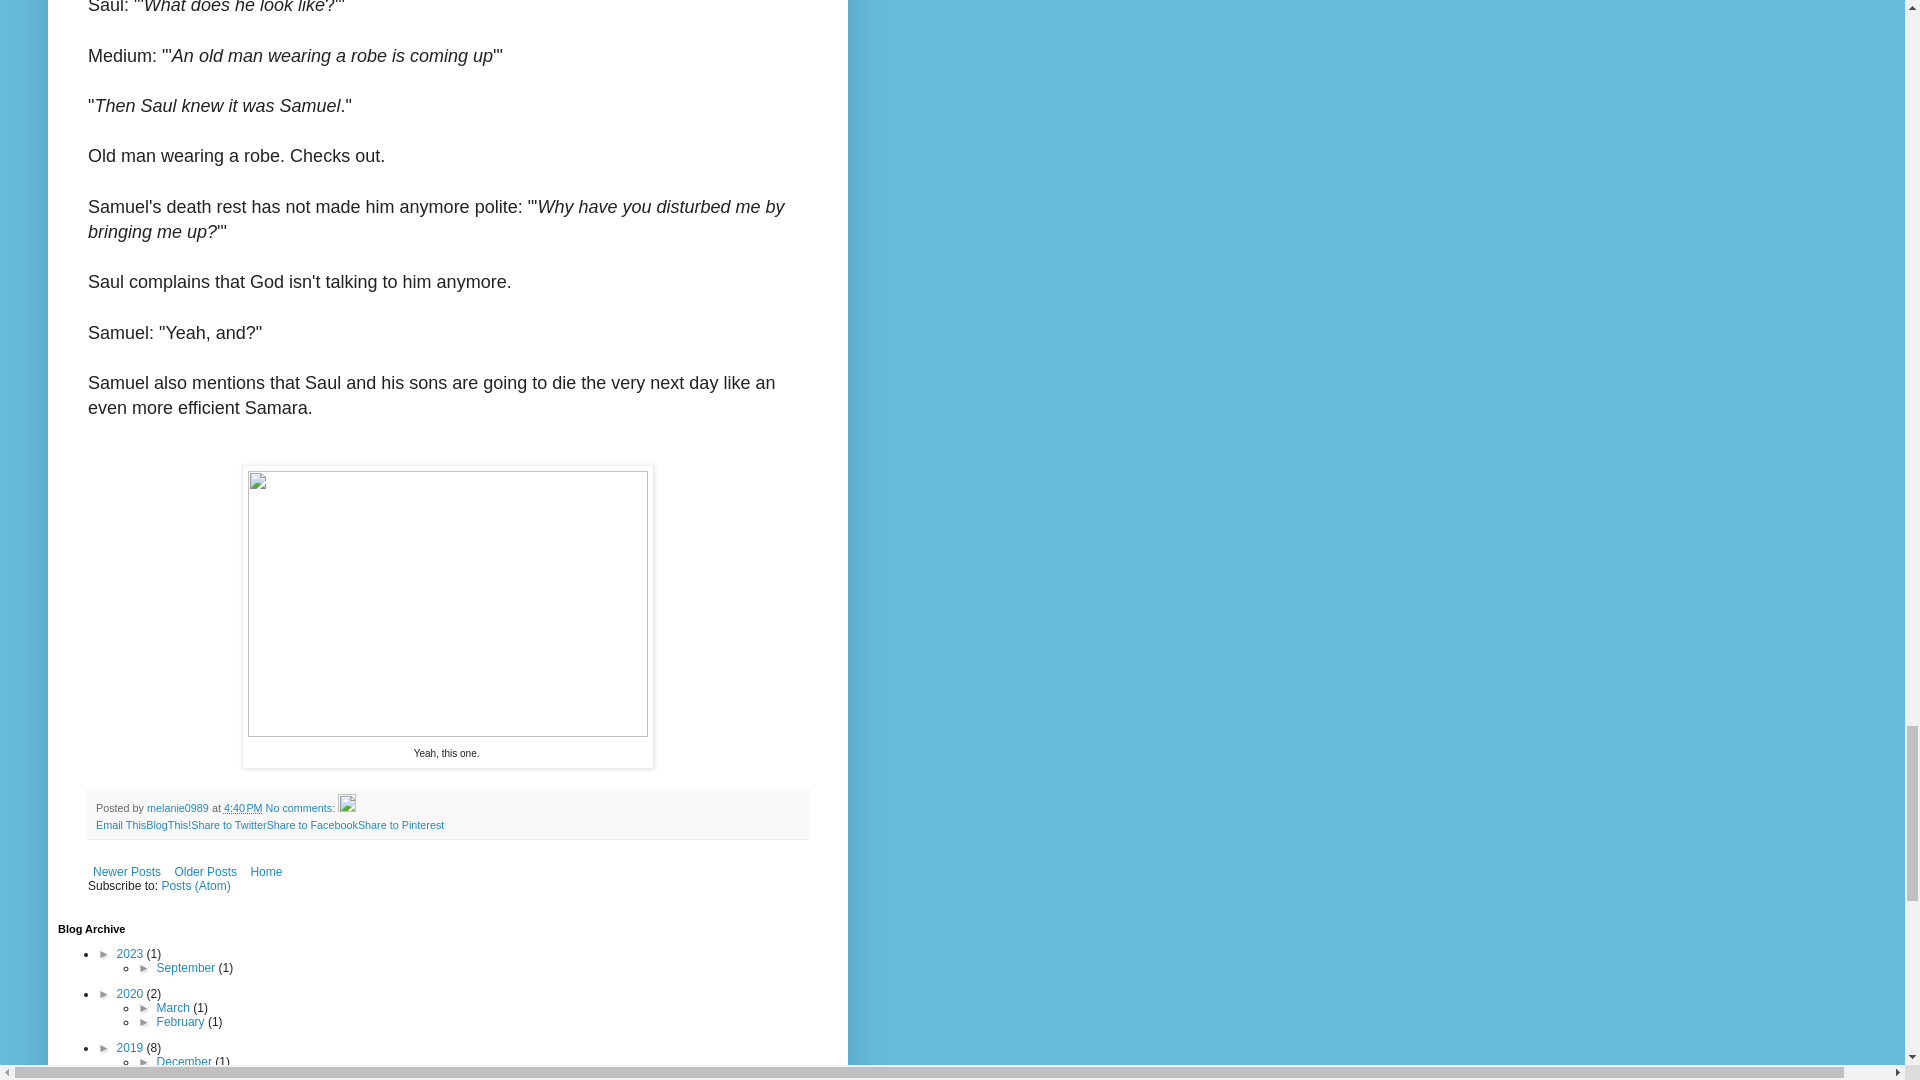 This screenshot has width=1920, height=1080. What do you see at coordinates (228, 824) in the screenshot?
I see `Share to Twitter` at bounding box center [228, 824].